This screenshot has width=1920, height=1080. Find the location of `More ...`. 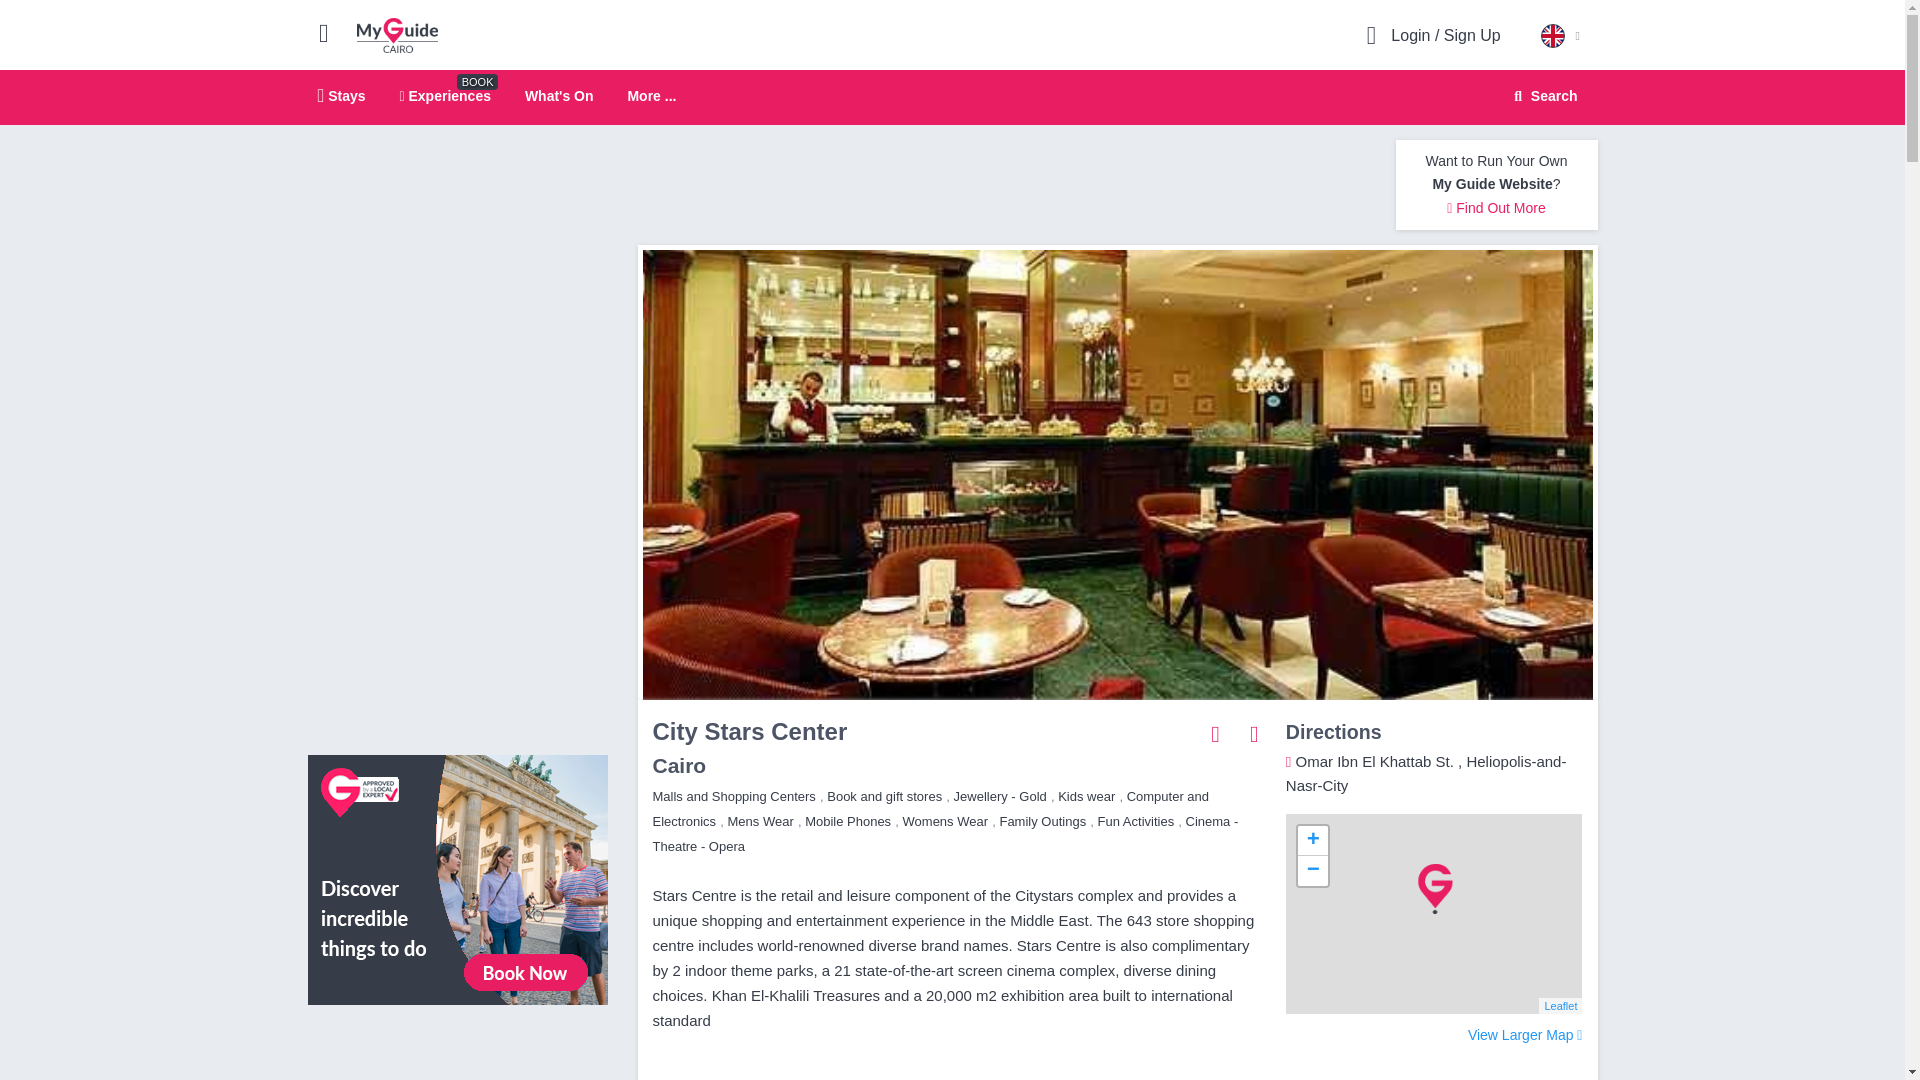

More ... is located at coordinates (651, 96).